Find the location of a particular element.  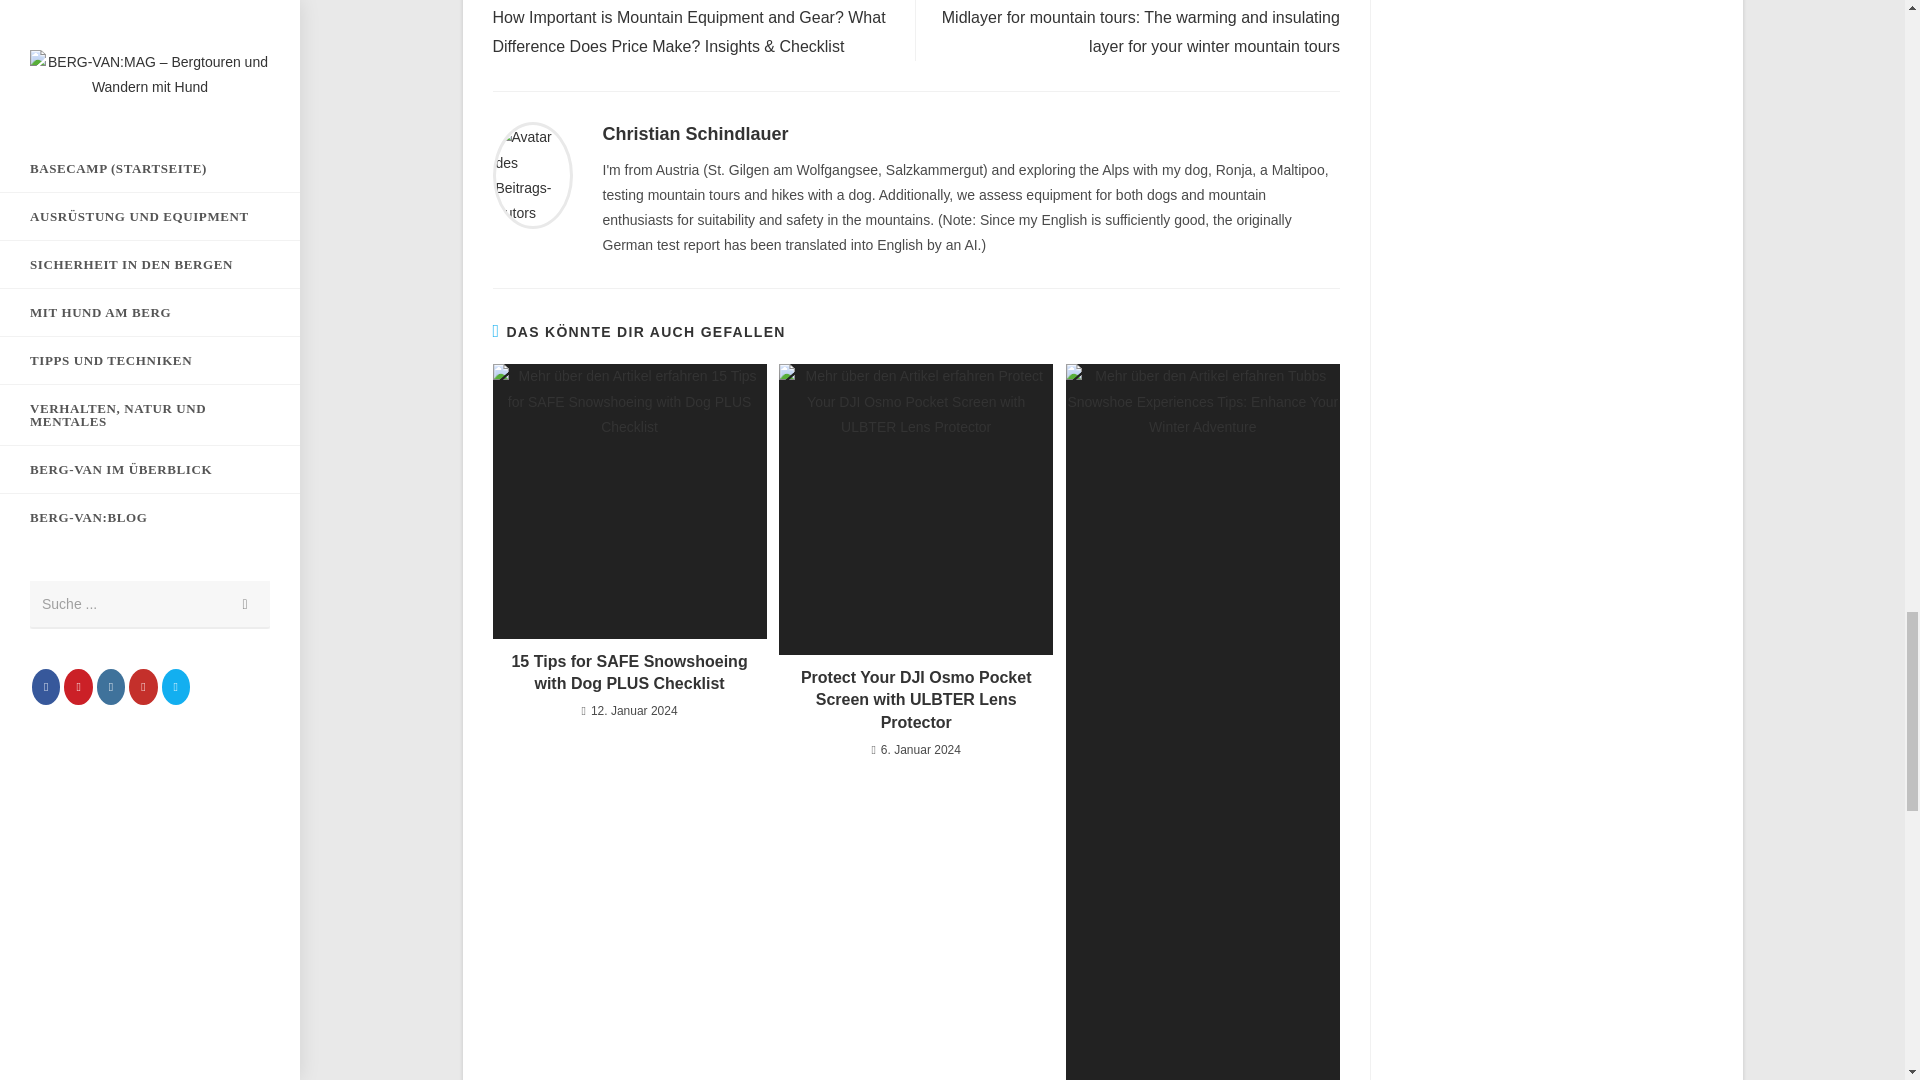

Autoren-Homepage besuchen is located at coordinates (694, 134).